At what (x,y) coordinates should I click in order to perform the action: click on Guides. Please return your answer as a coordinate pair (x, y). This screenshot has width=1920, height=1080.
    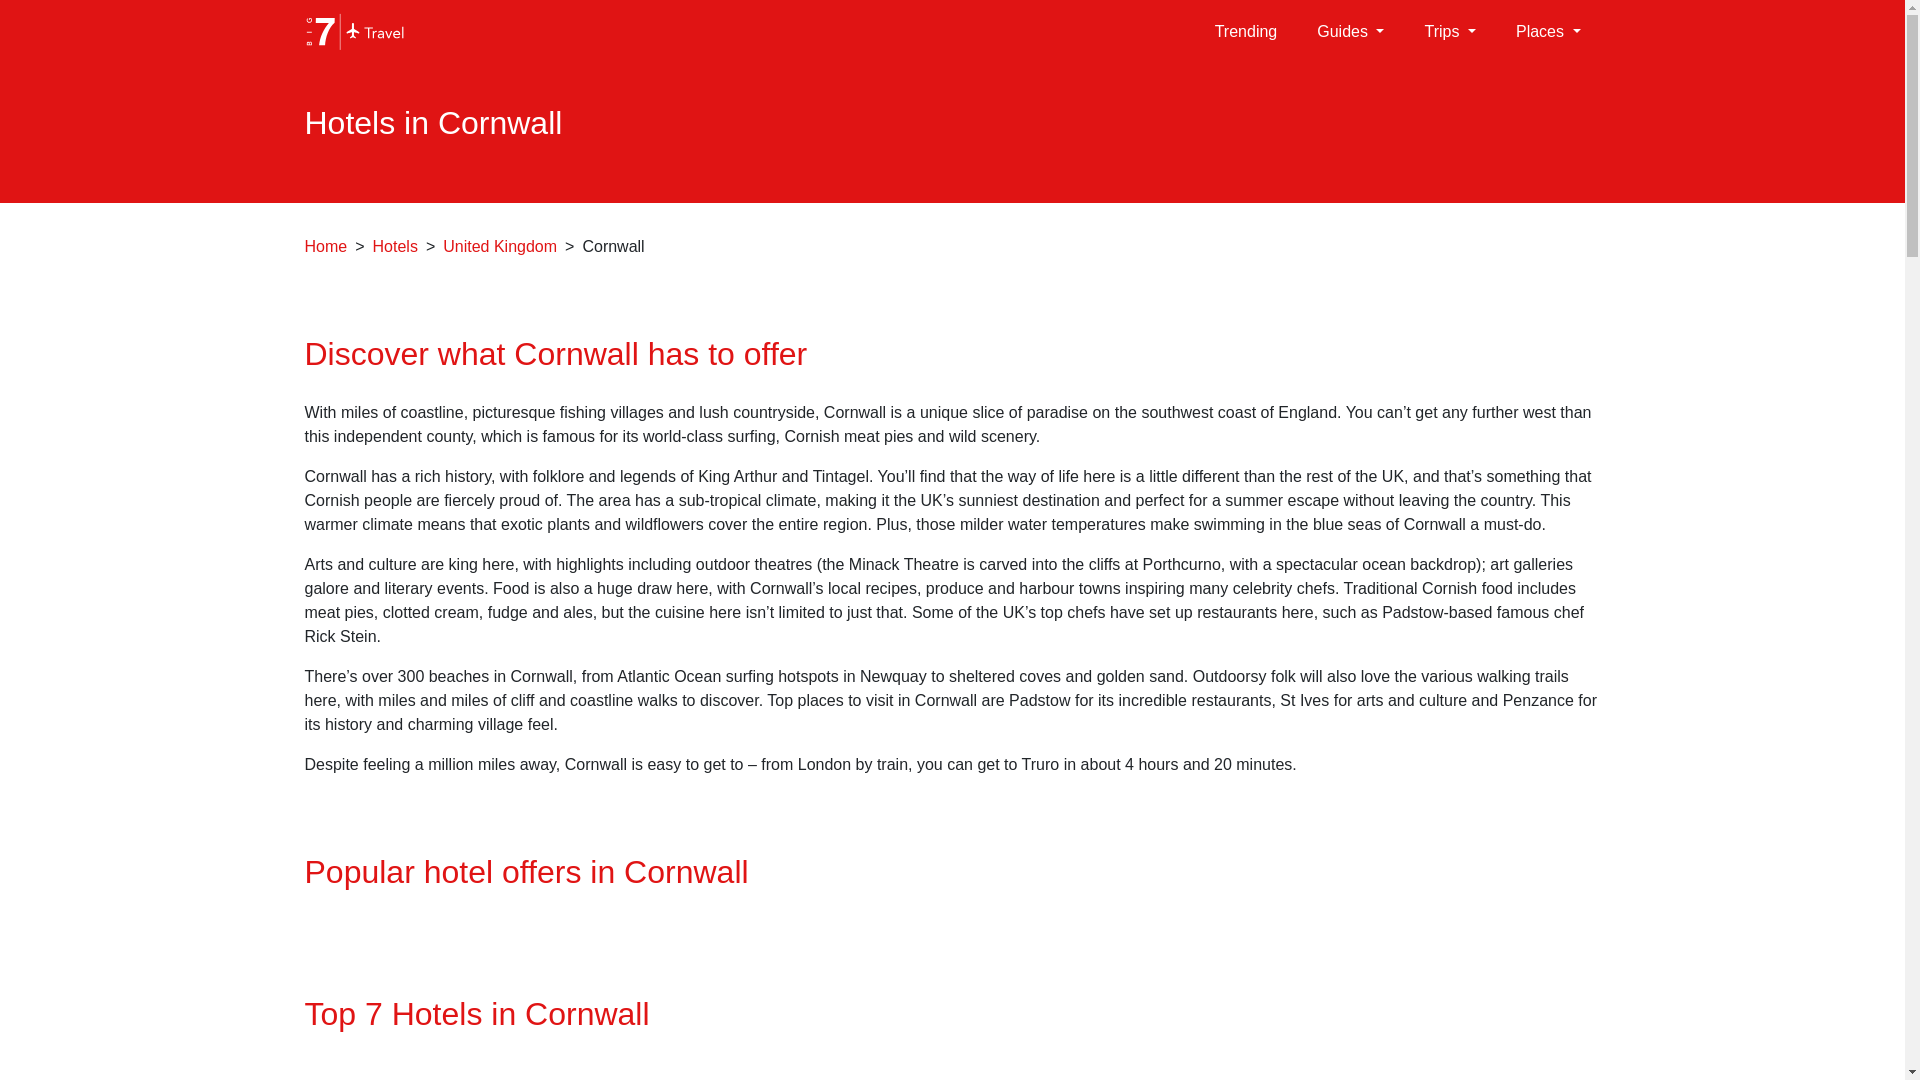
    Looking at the image, I should click on (1350, 31).